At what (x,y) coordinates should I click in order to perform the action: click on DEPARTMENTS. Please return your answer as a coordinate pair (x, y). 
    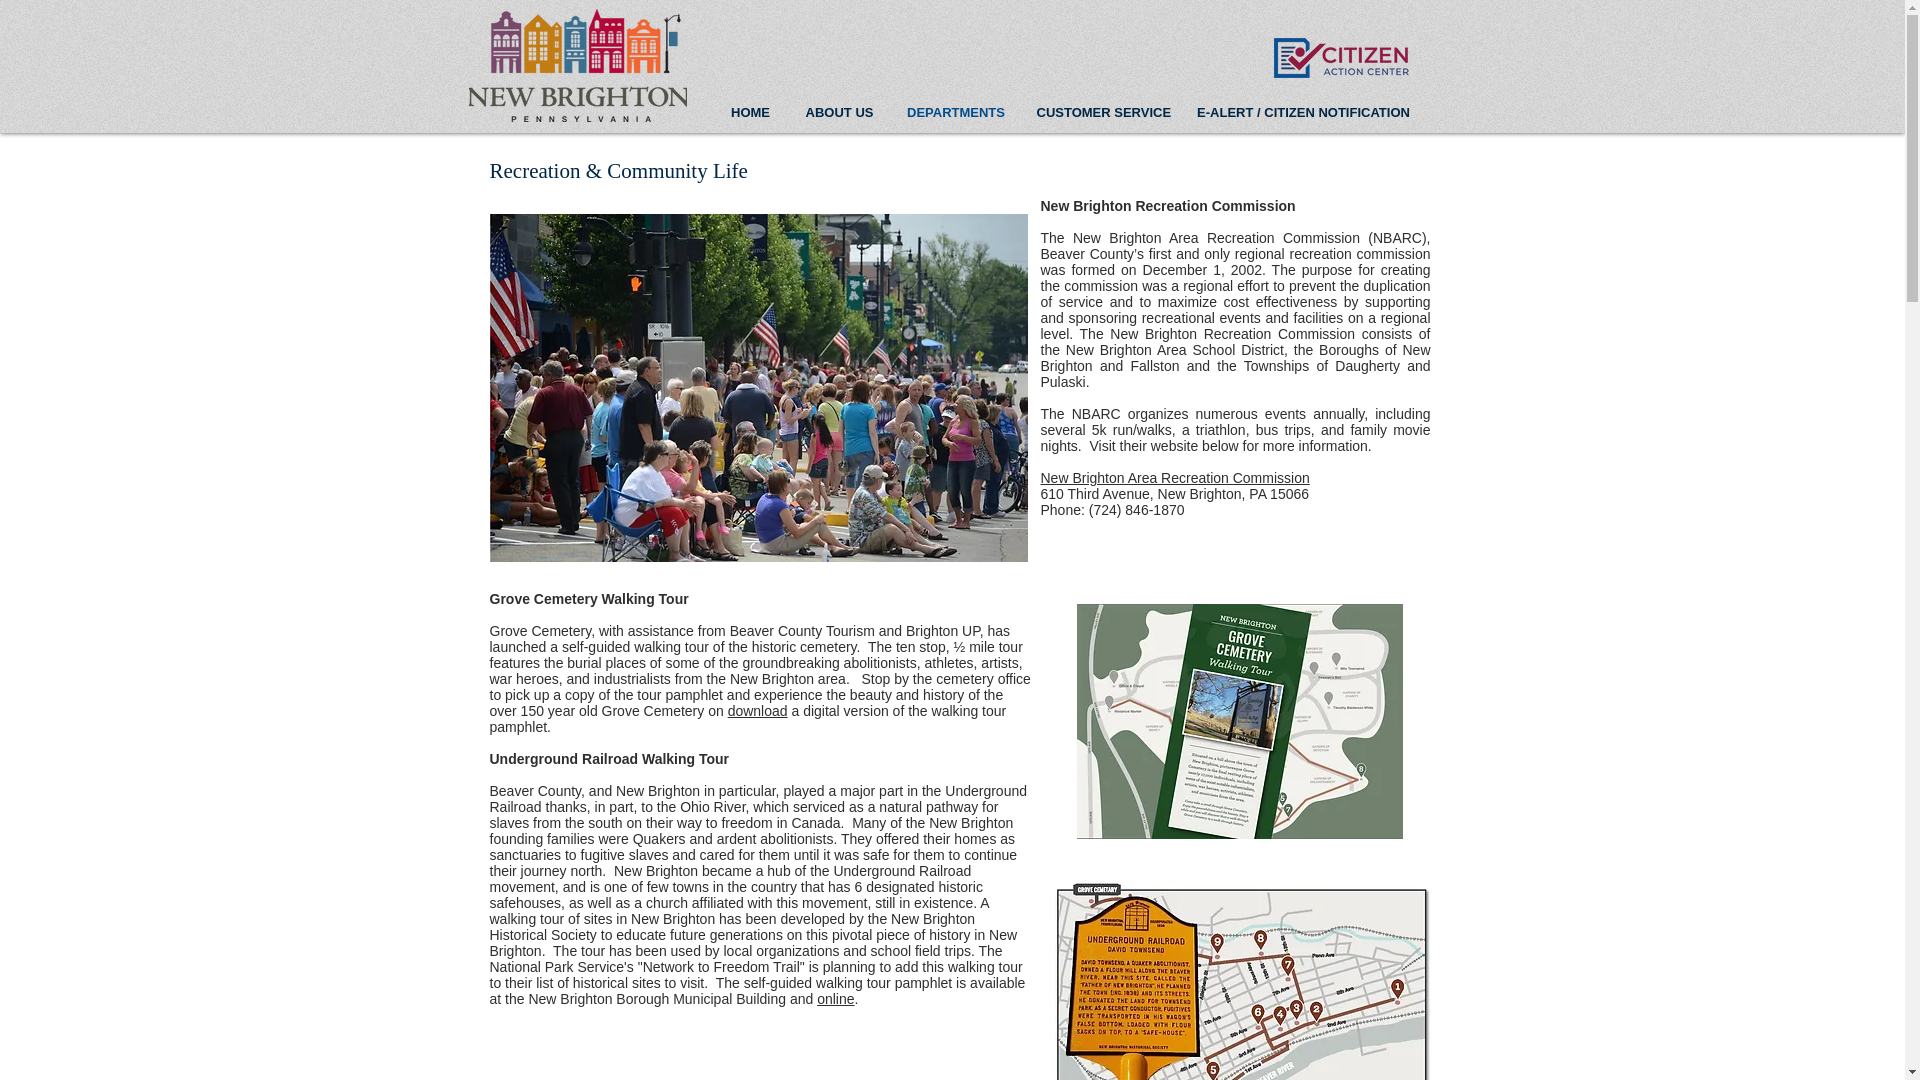
    Looking at the image, I should click on (956, 112).